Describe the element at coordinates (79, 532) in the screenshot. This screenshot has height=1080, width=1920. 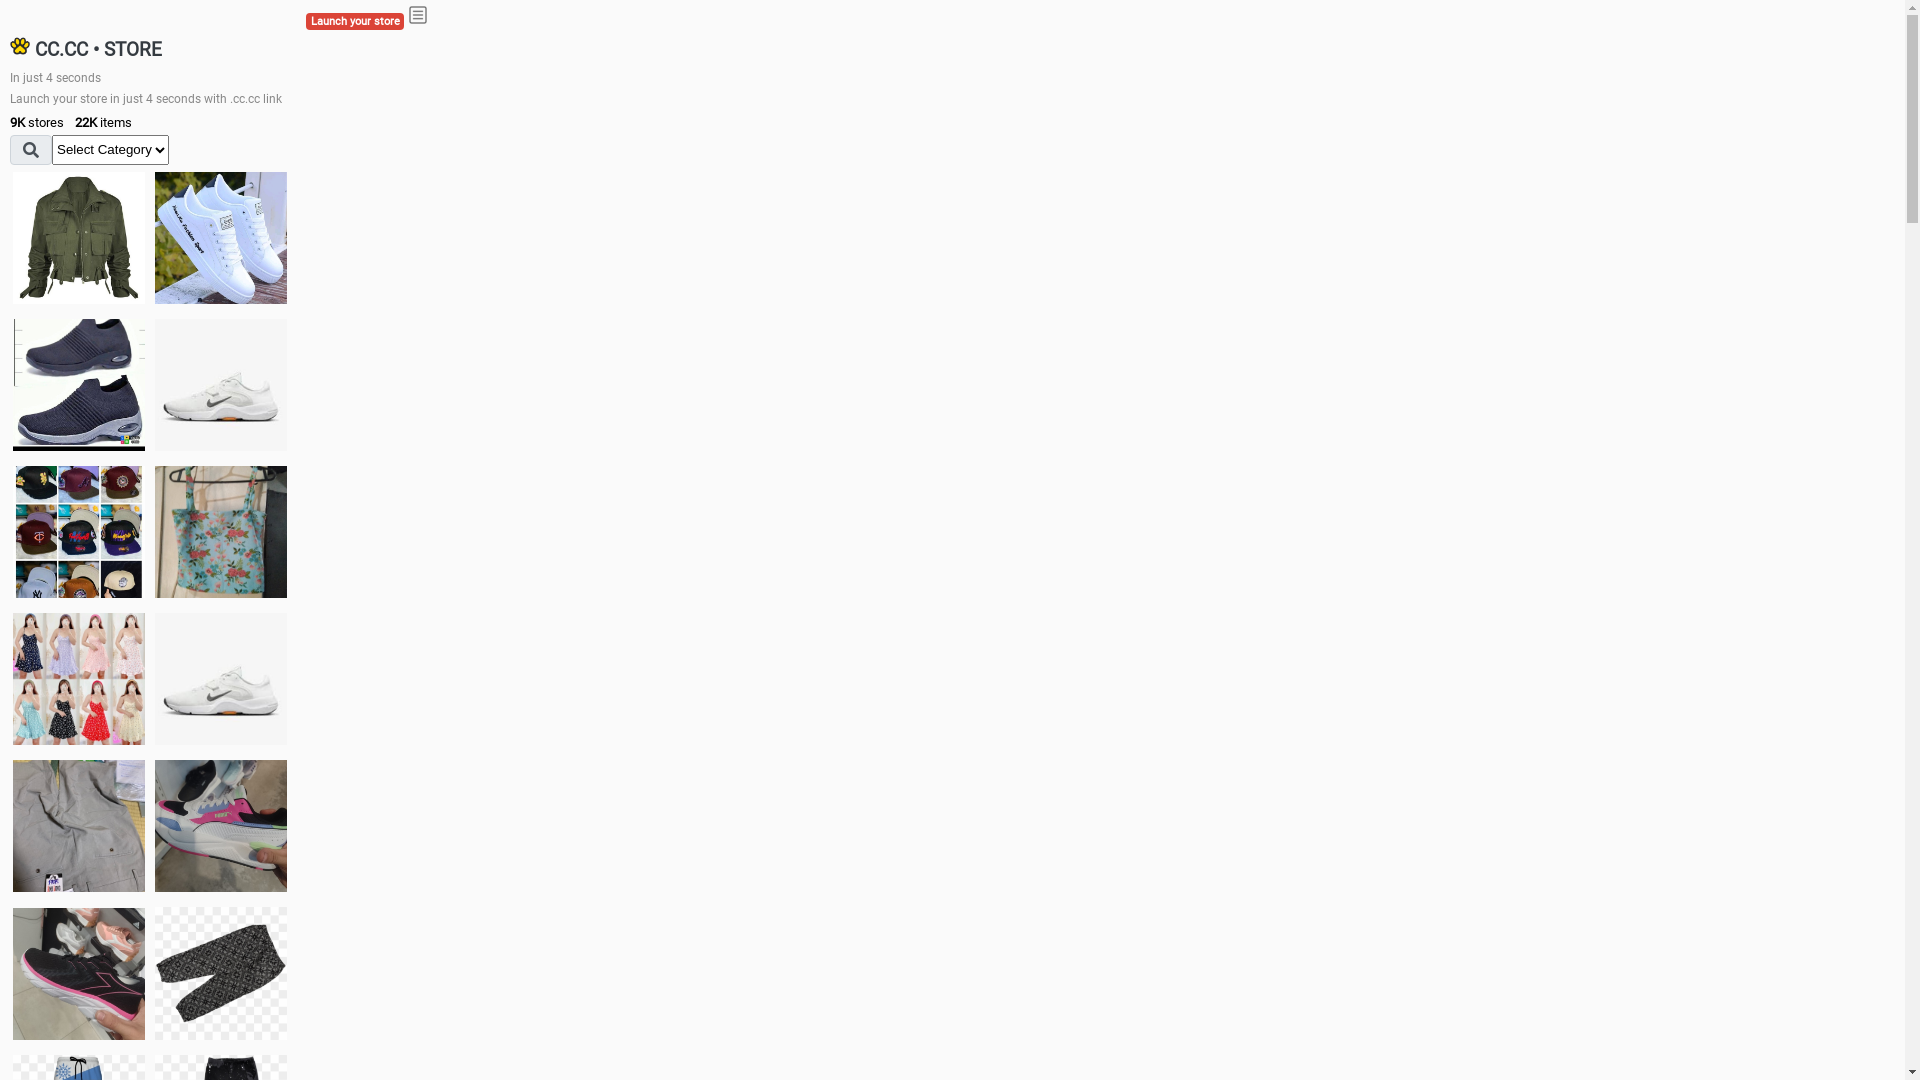
I see `Things we need` at that location.